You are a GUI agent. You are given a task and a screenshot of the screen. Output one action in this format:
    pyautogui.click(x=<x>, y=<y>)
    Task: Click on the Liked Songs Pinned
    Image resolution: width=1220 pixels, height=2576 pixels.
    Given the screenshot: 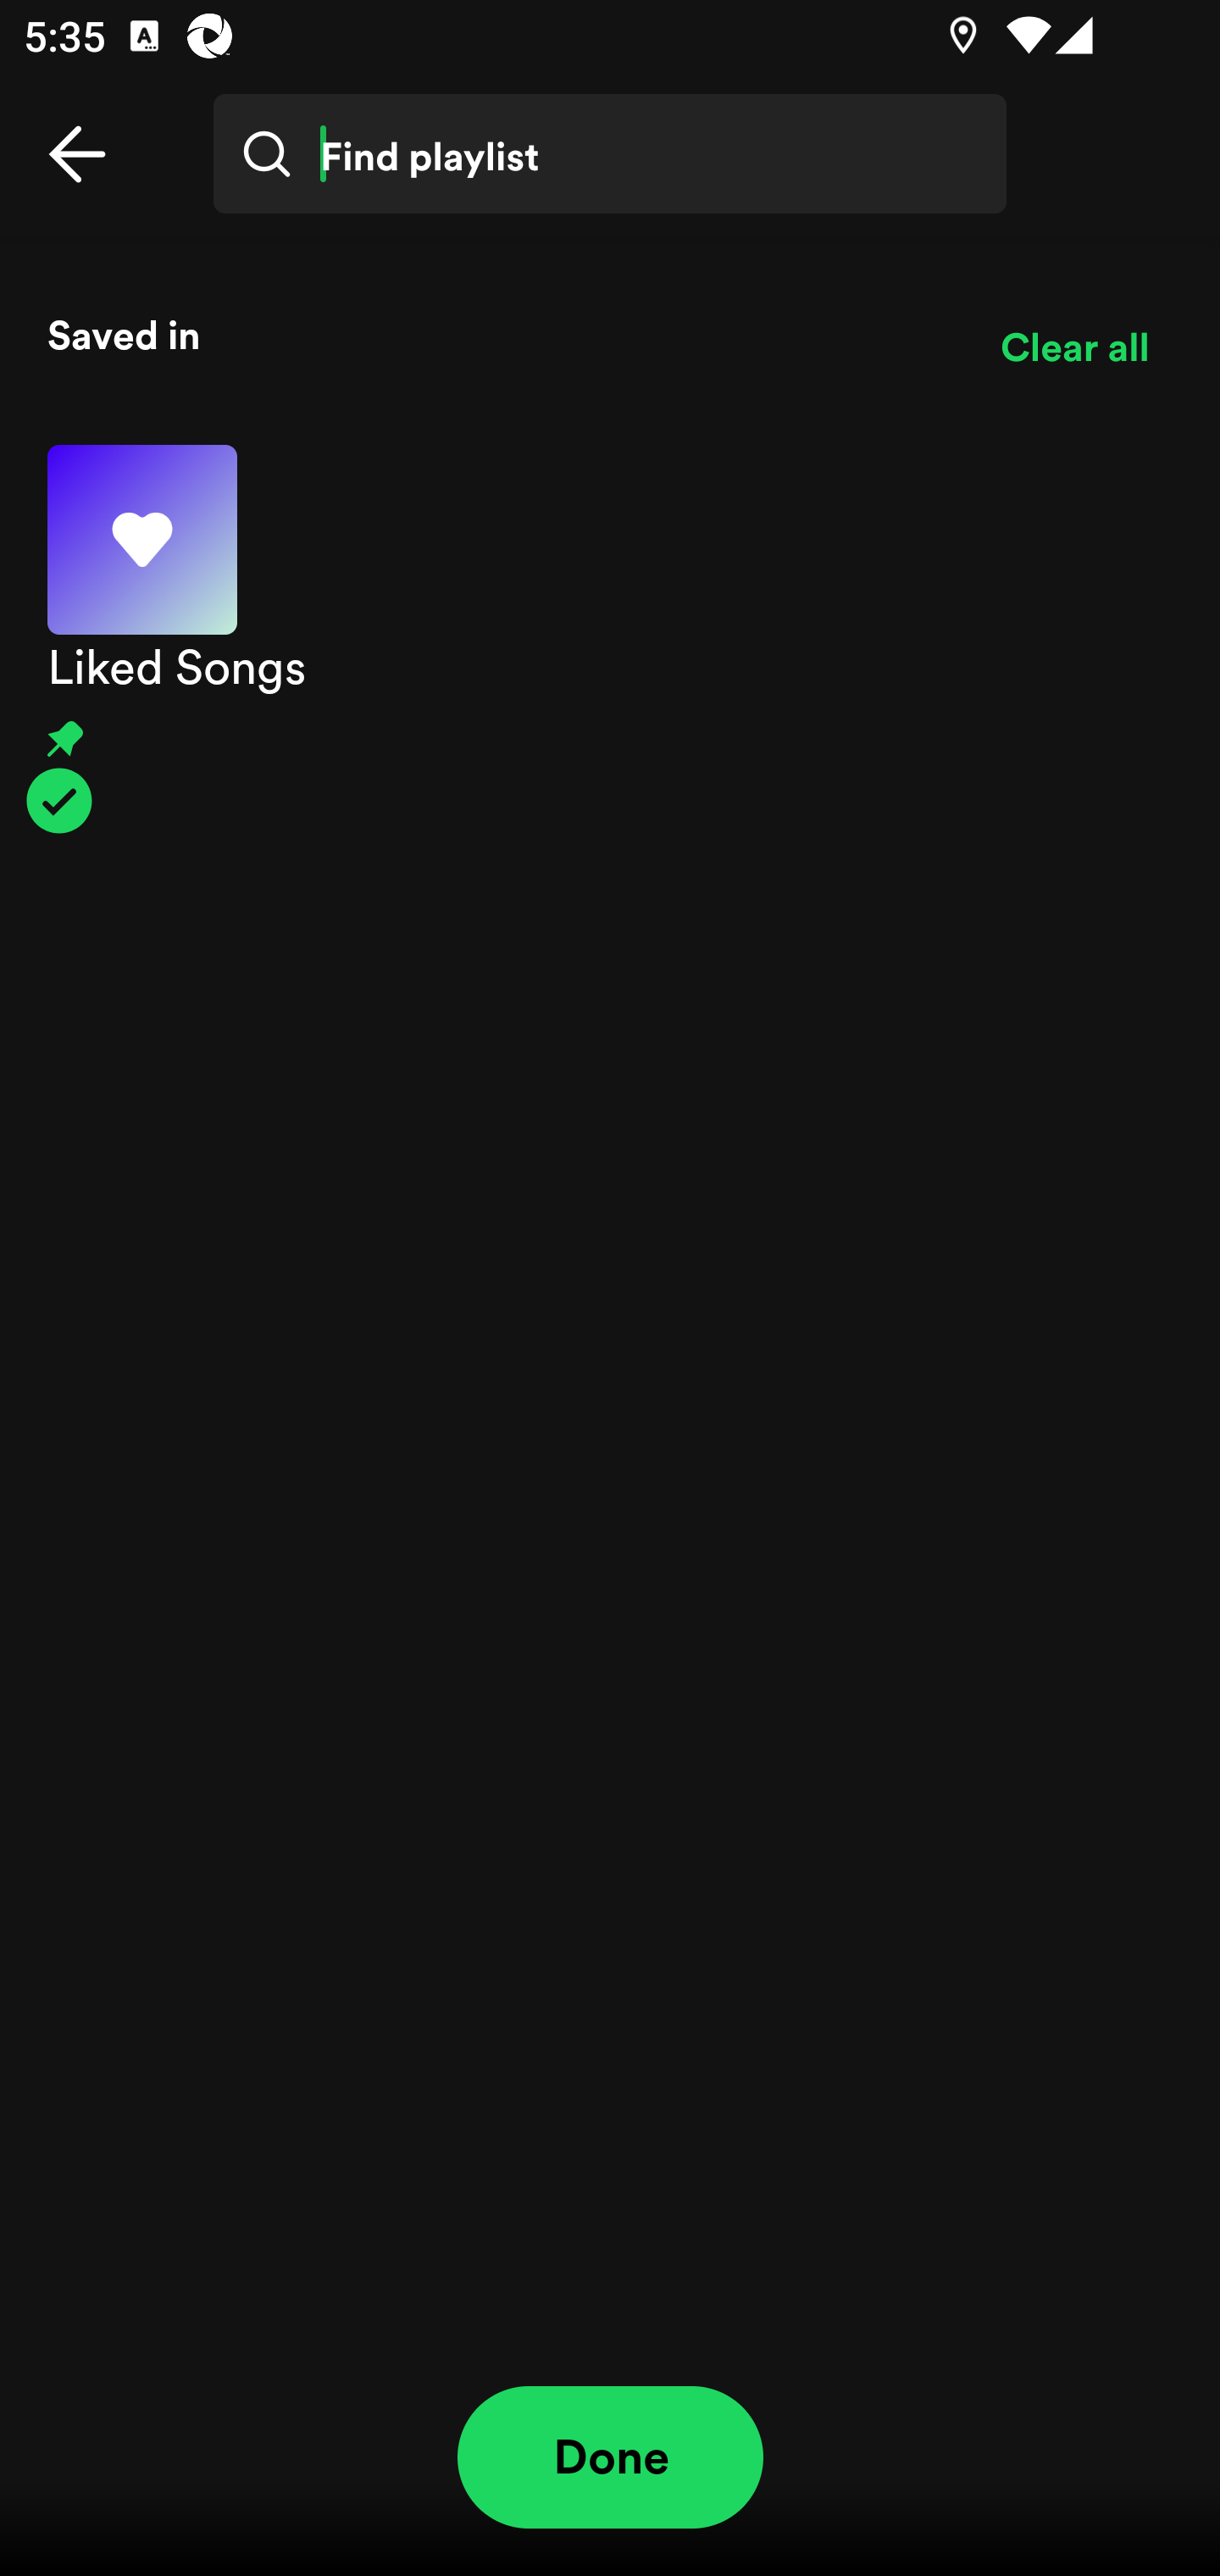 What is the action you would take?
    pyautogui.click(x=610, y=640)
    